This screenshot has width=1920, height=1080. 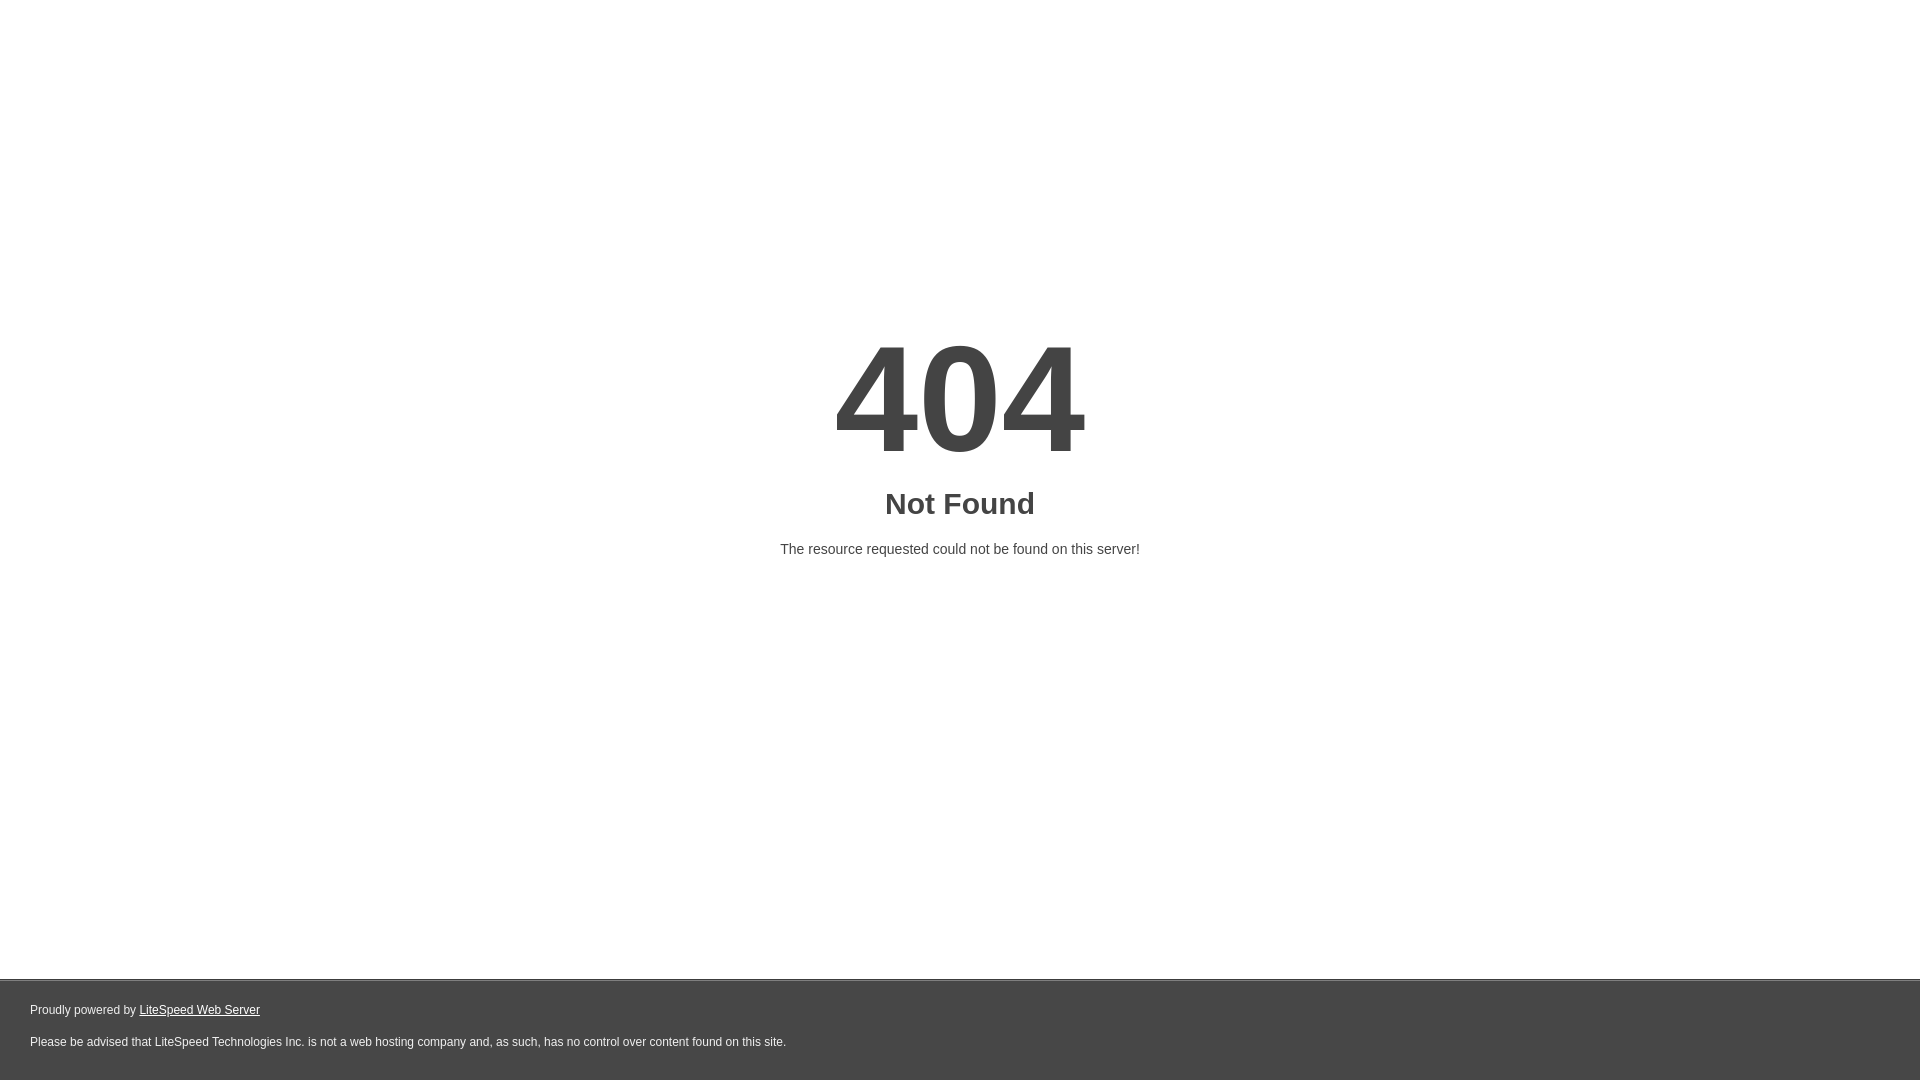 What do you see at coordinates (200, 1010) in the screenshot?
I see `LiteSpeed Web Server` at bounding box center [200, 1010].